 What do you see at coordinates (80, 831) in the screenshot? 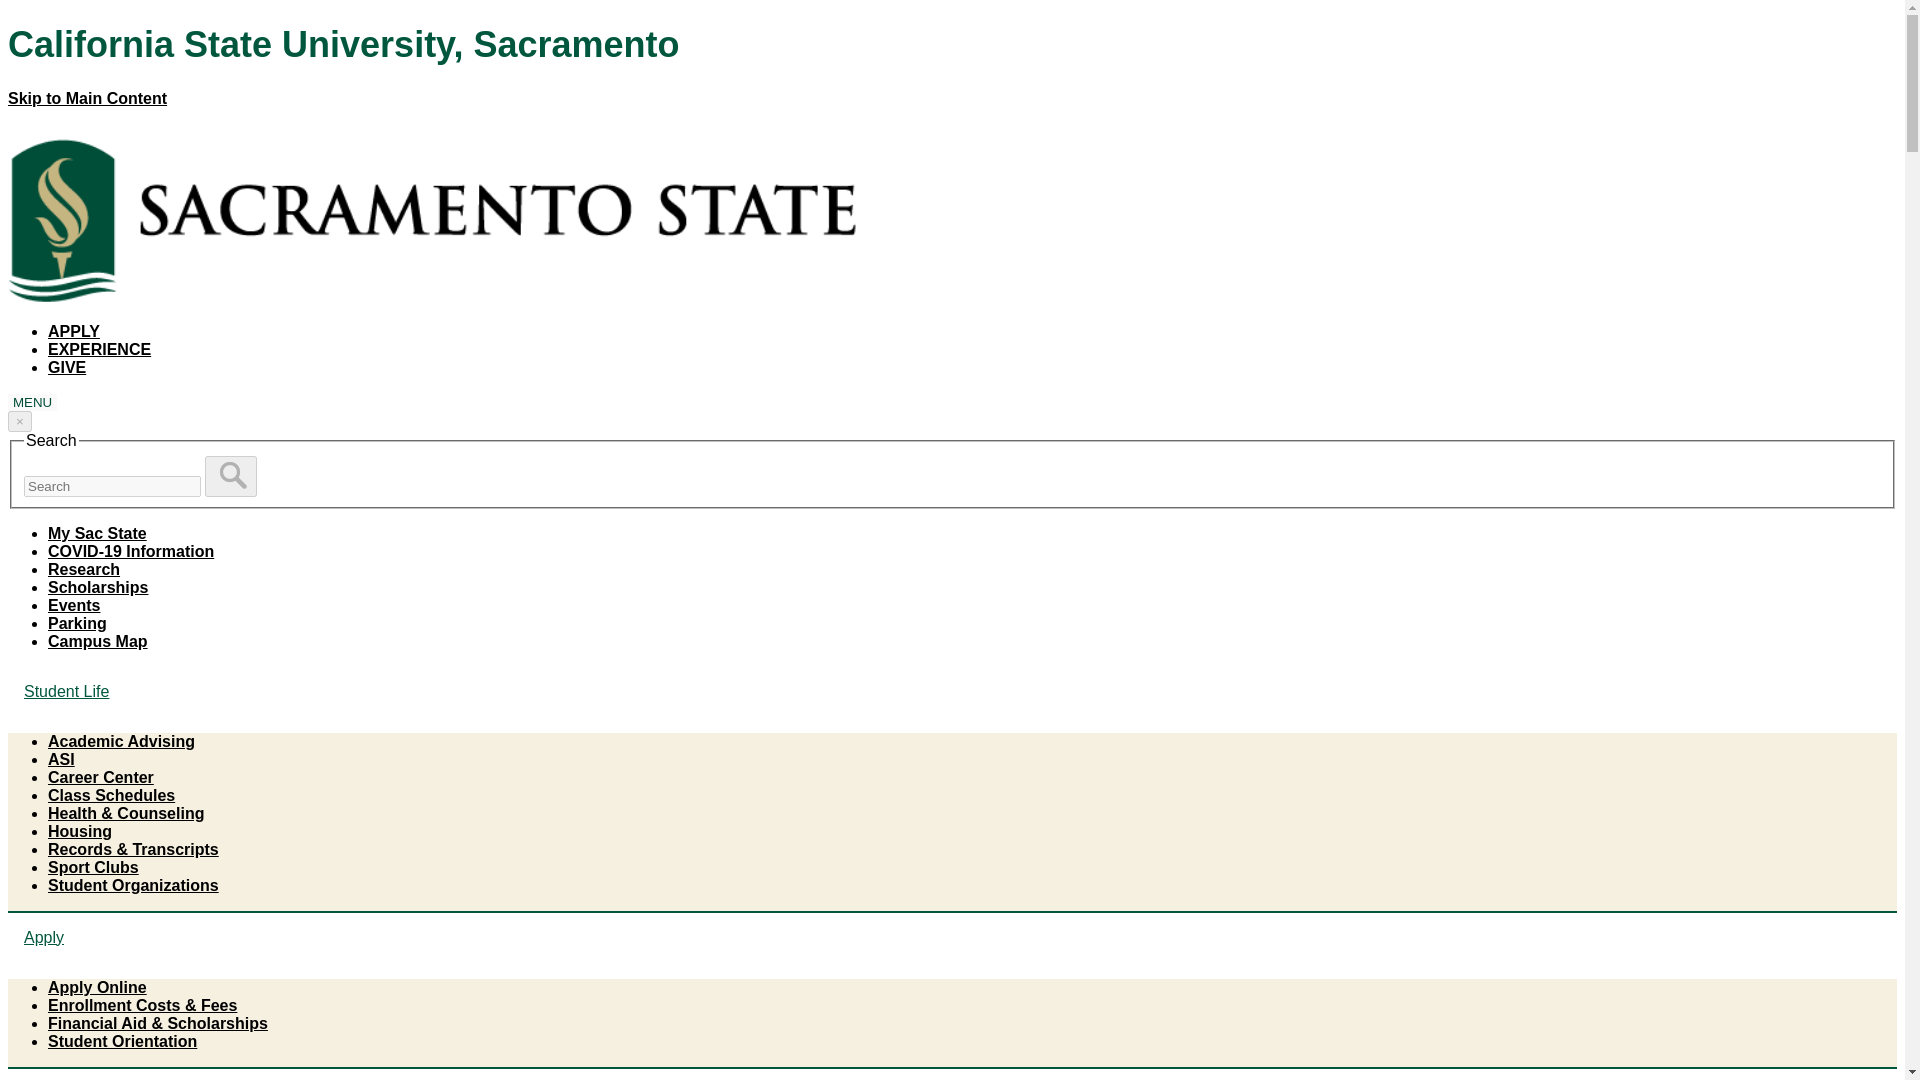
I see `Housing` at bounding box center [80, 831].